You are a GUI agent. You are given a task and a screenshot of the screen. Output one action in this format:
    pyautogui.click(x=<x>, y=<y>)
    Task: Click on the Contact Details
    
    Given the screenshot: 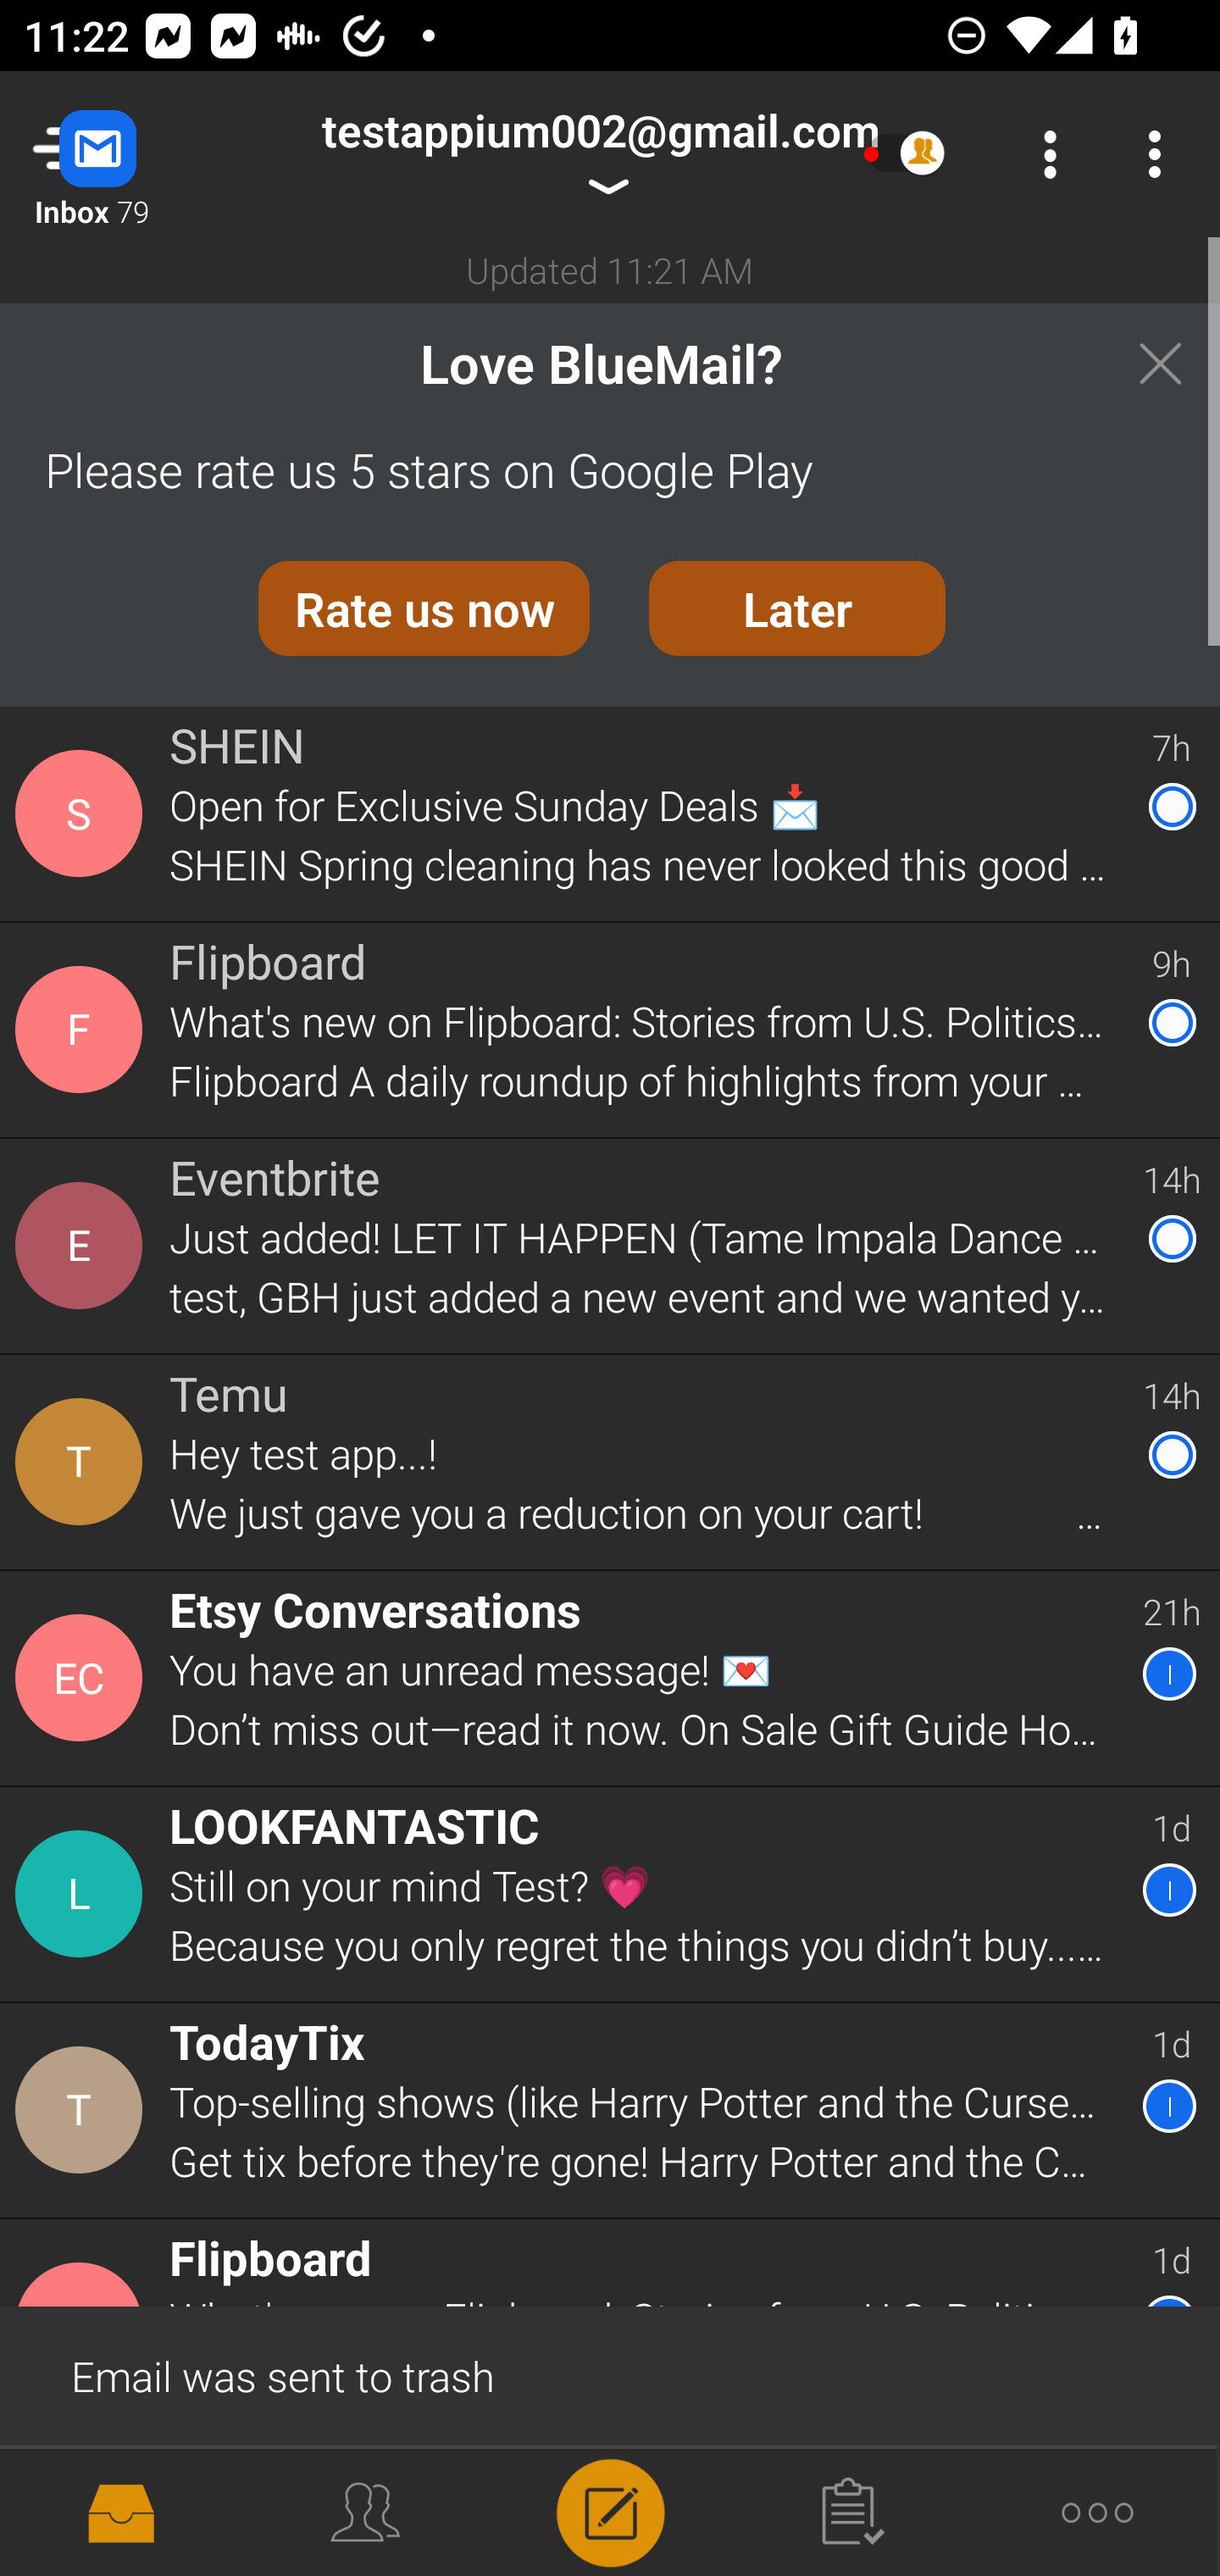 What is the action you would take?
    pyautogui.click(x=83, y=813)
    